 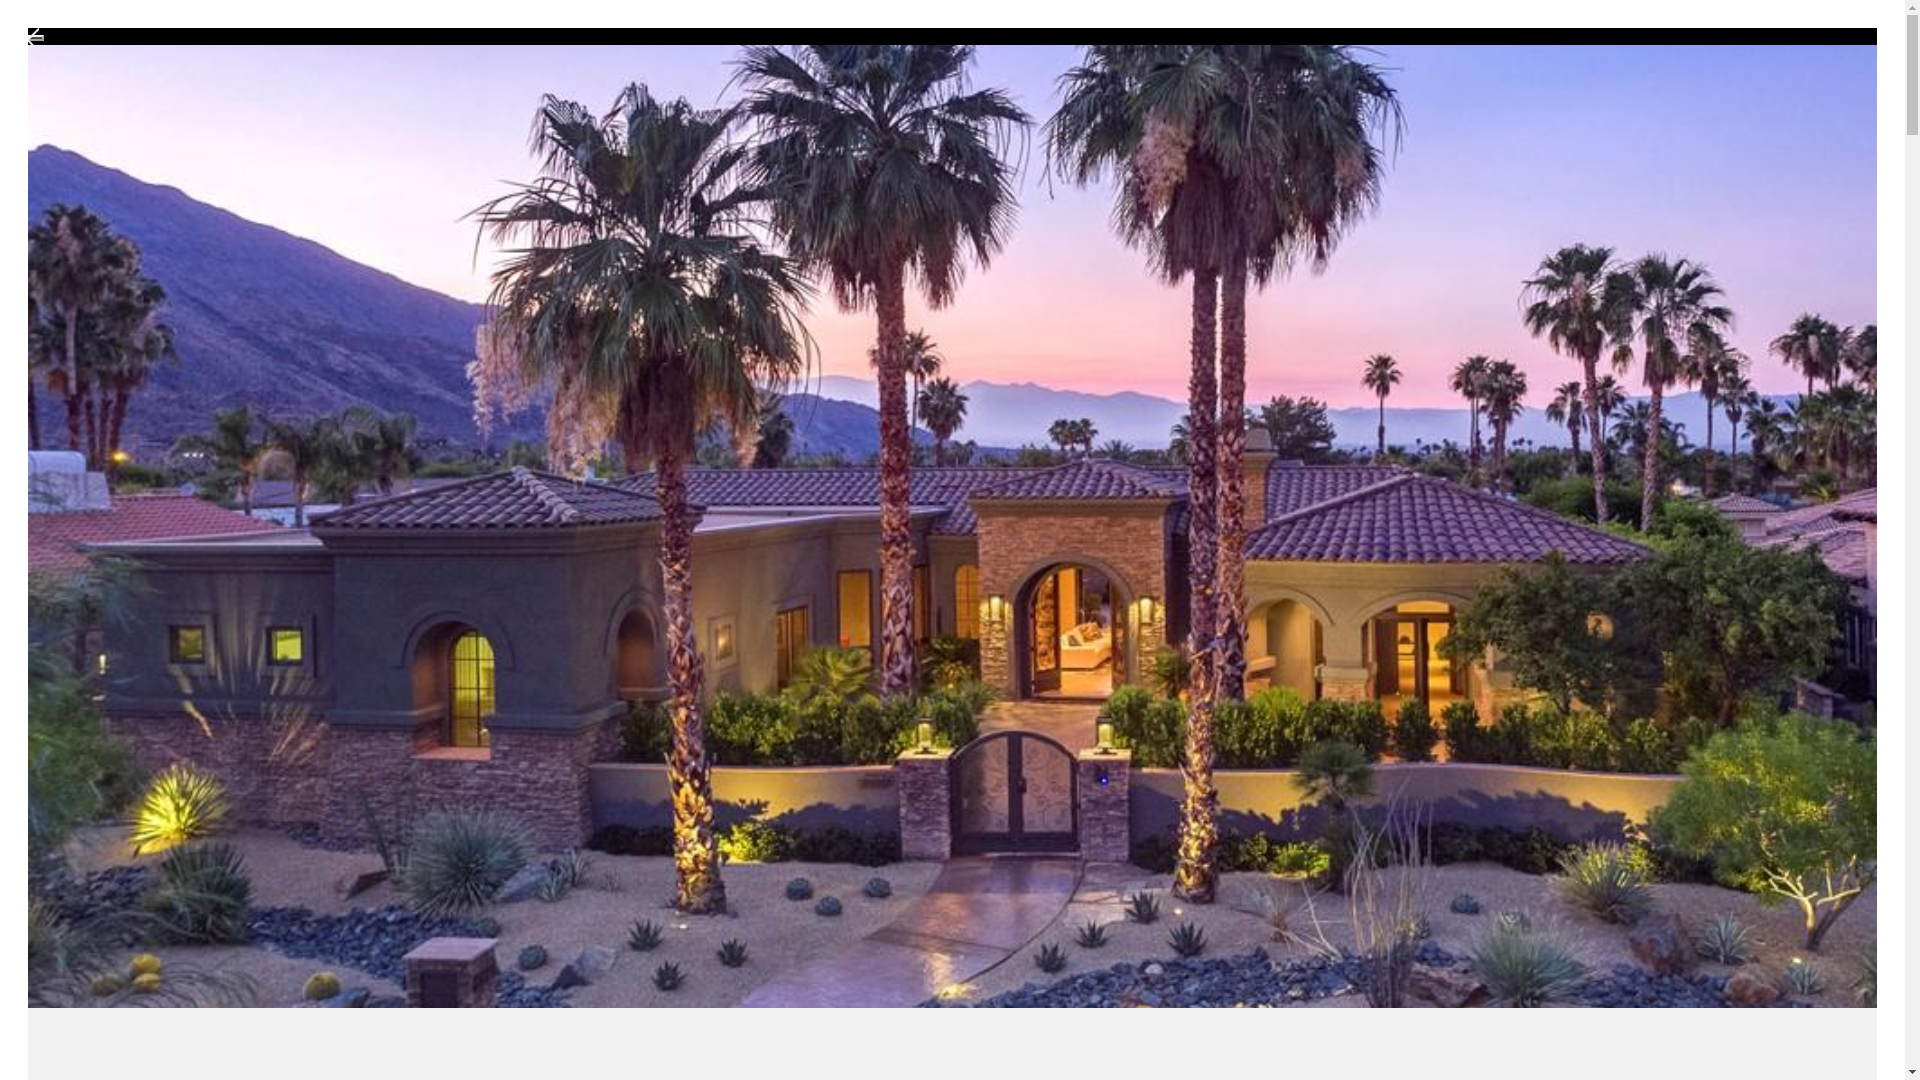 What do you see at coordinates (36, 38) in the screenshot?
I see `Previous` at bounding box center [36, 38].